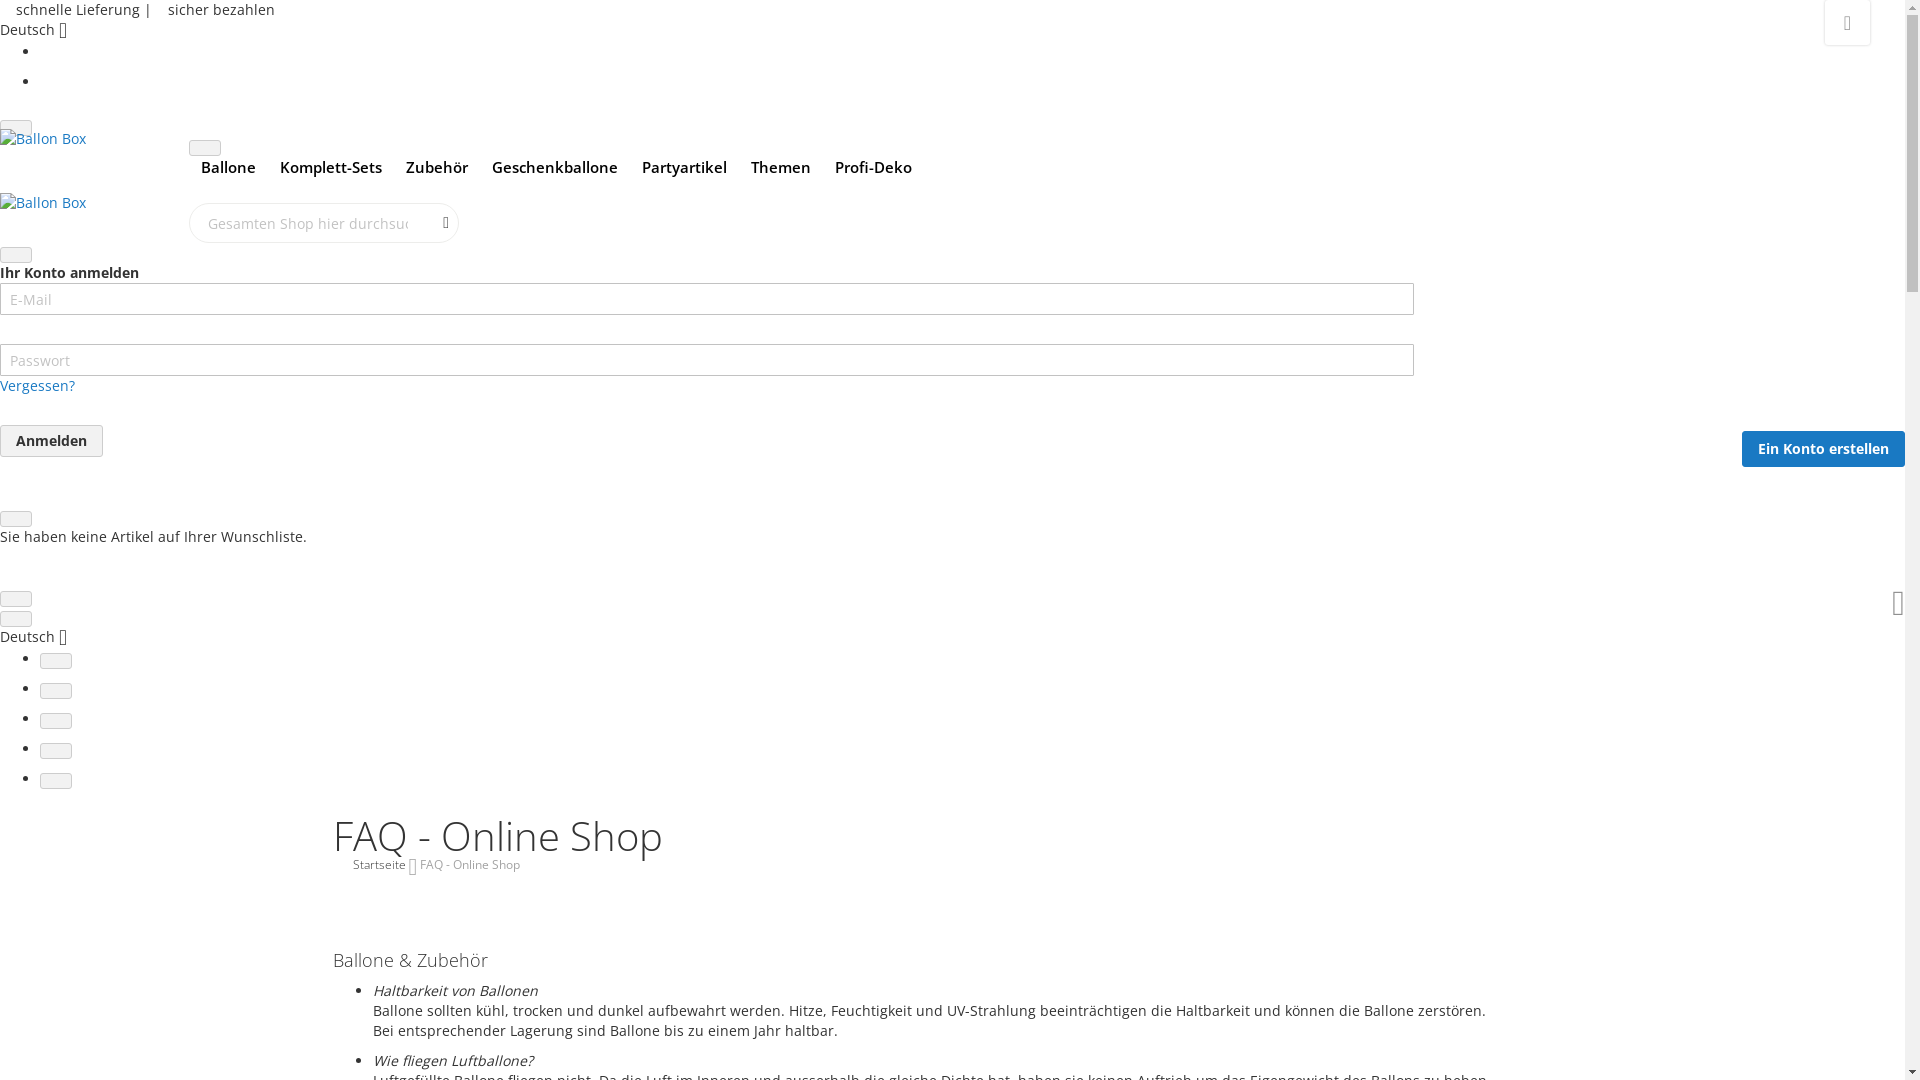  I want to click on Themen, so click(781, 168).